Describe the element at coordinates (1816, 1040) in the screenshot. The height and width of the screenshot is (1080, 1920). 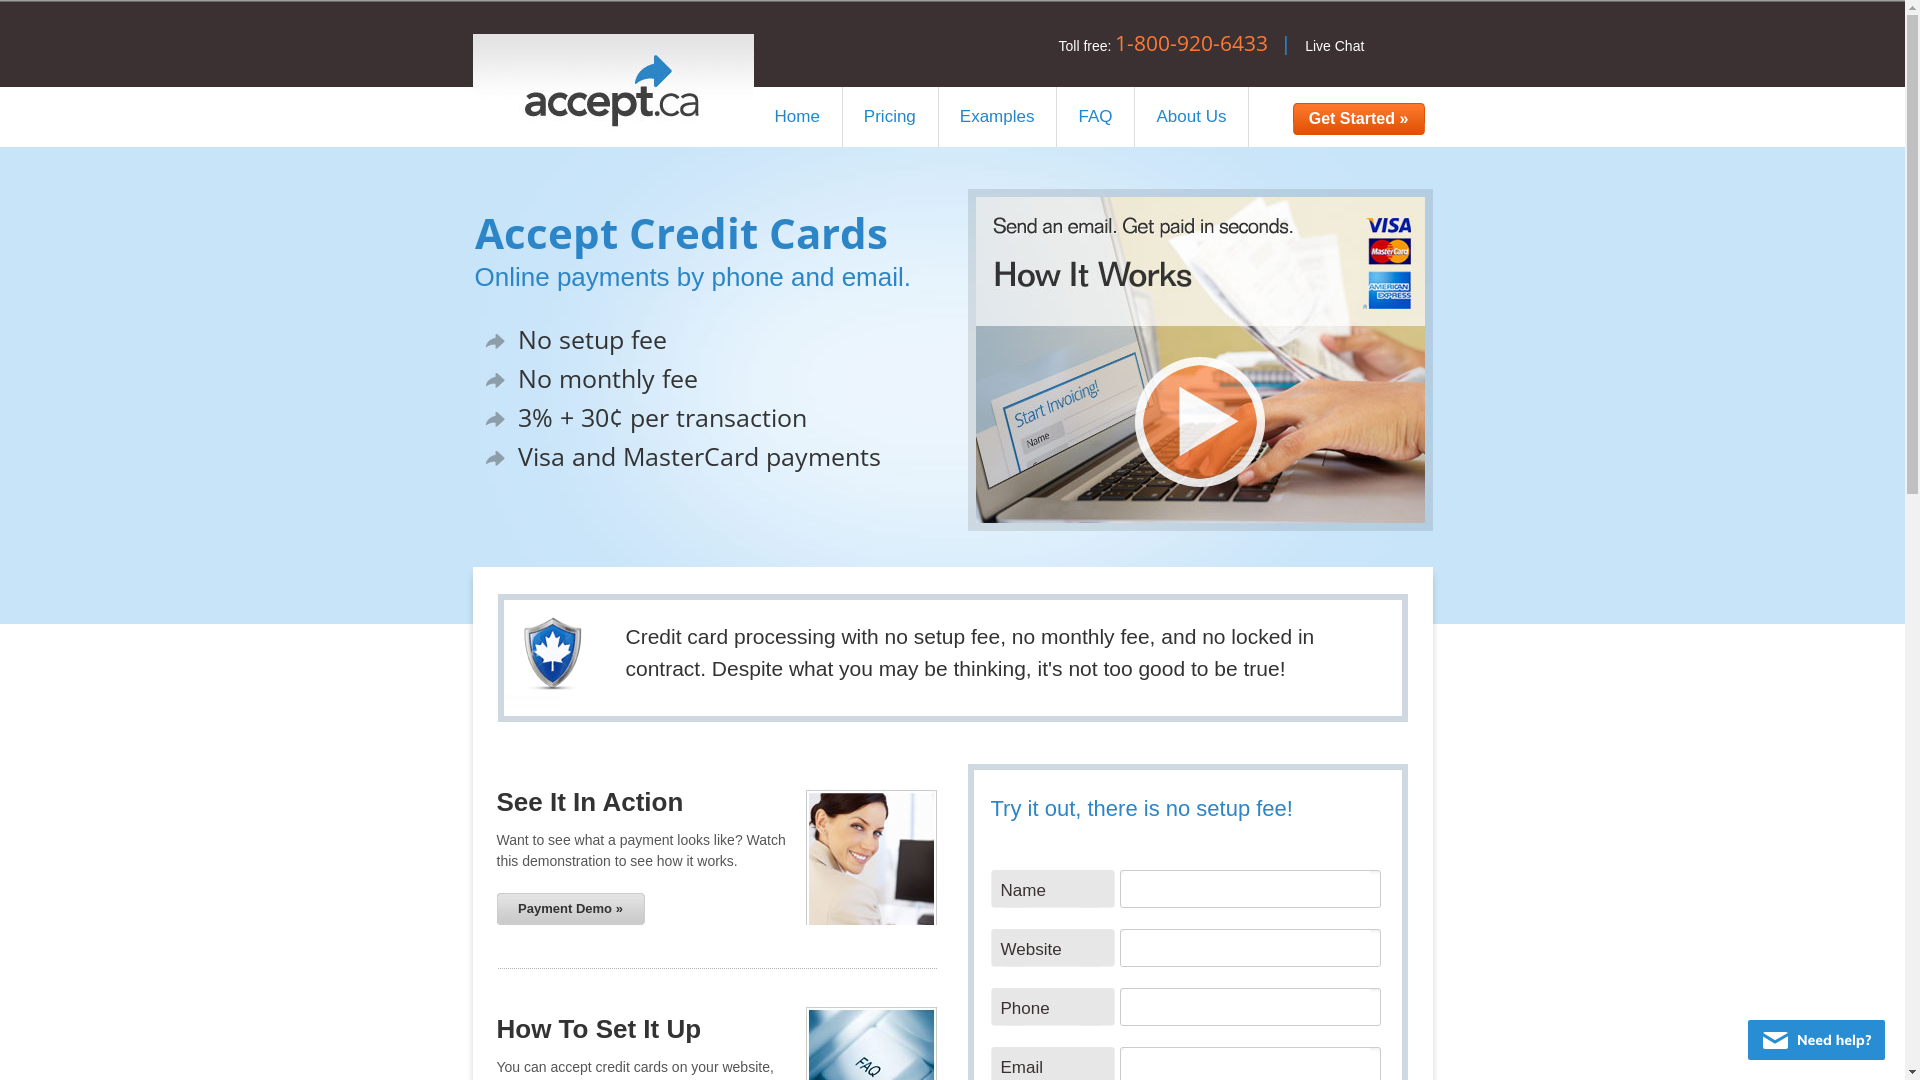
I see `Live chat offline` at that location.